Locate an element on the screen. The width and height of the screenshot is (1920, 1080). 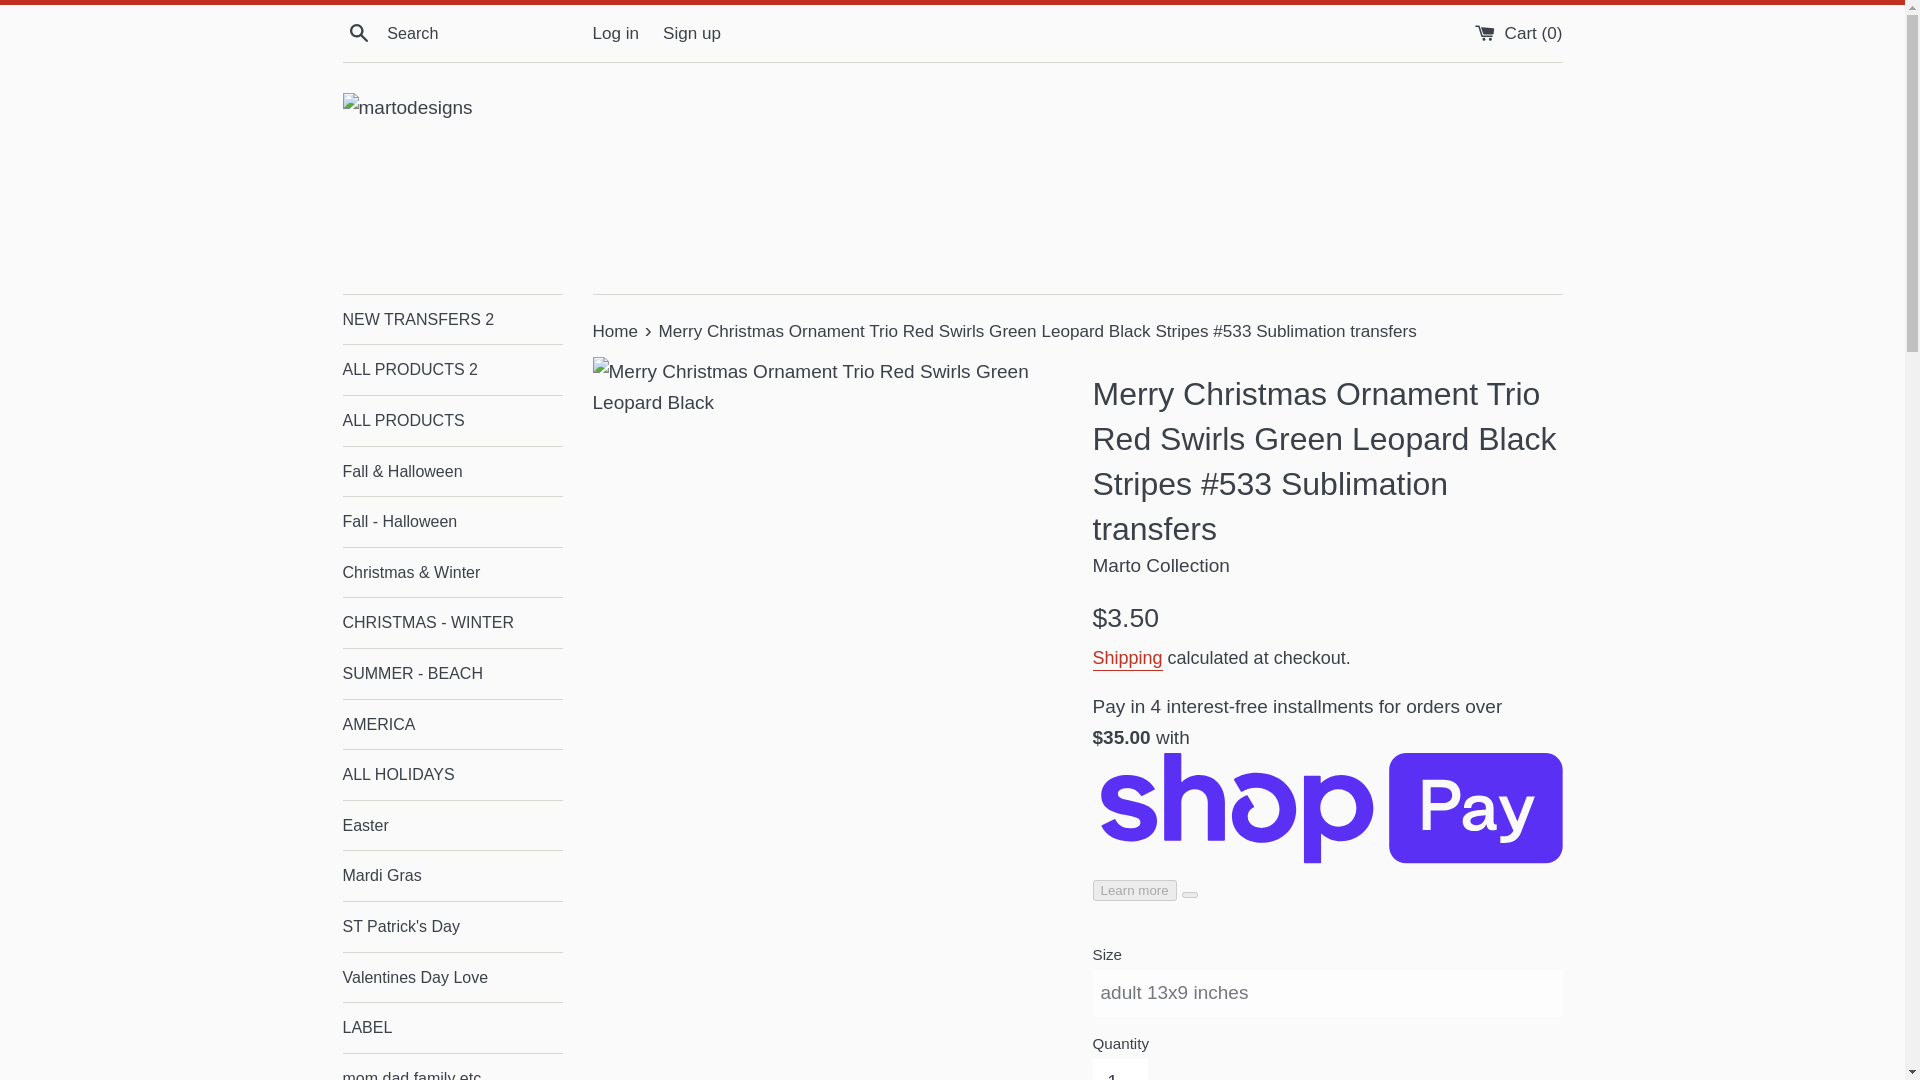
Mardi Gras is located at coordinates (452, 876).